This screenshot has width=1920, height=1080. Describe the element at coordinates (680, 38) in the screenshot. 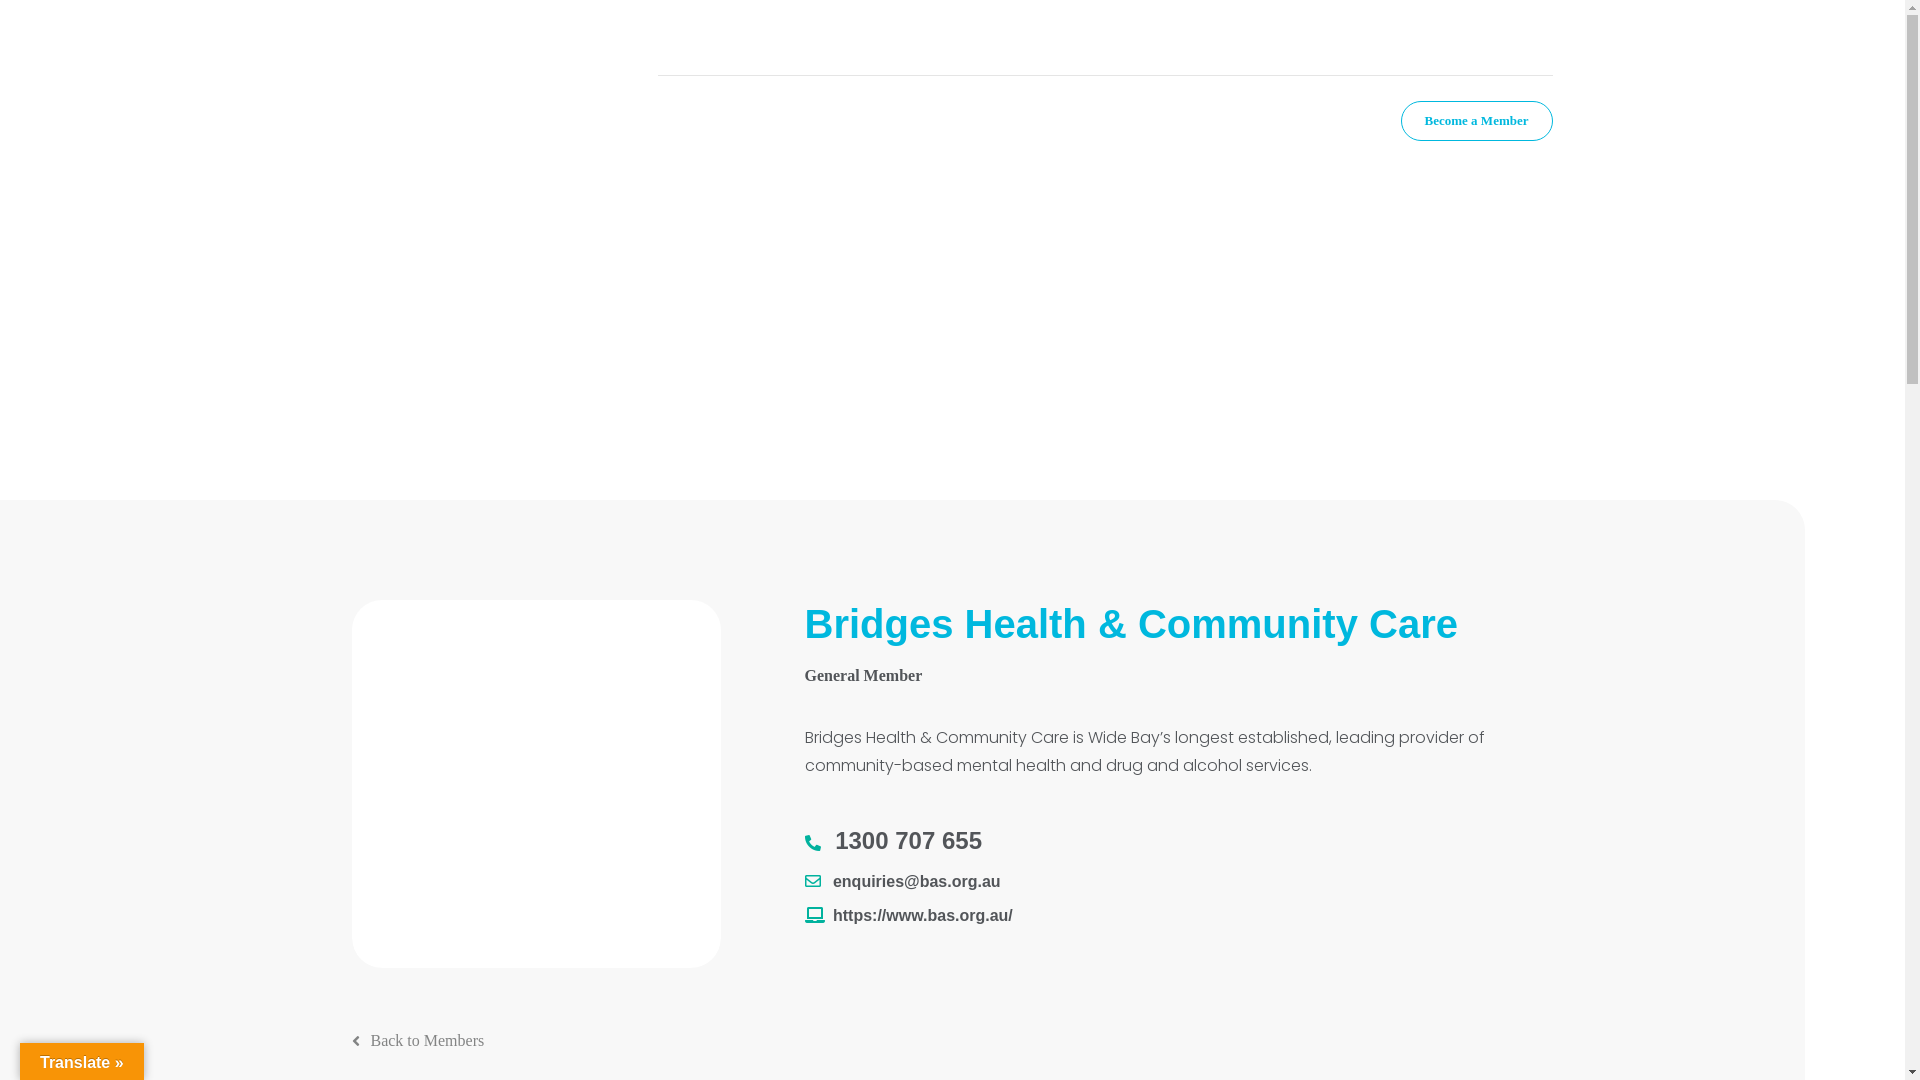

I see `HOME` at that location.